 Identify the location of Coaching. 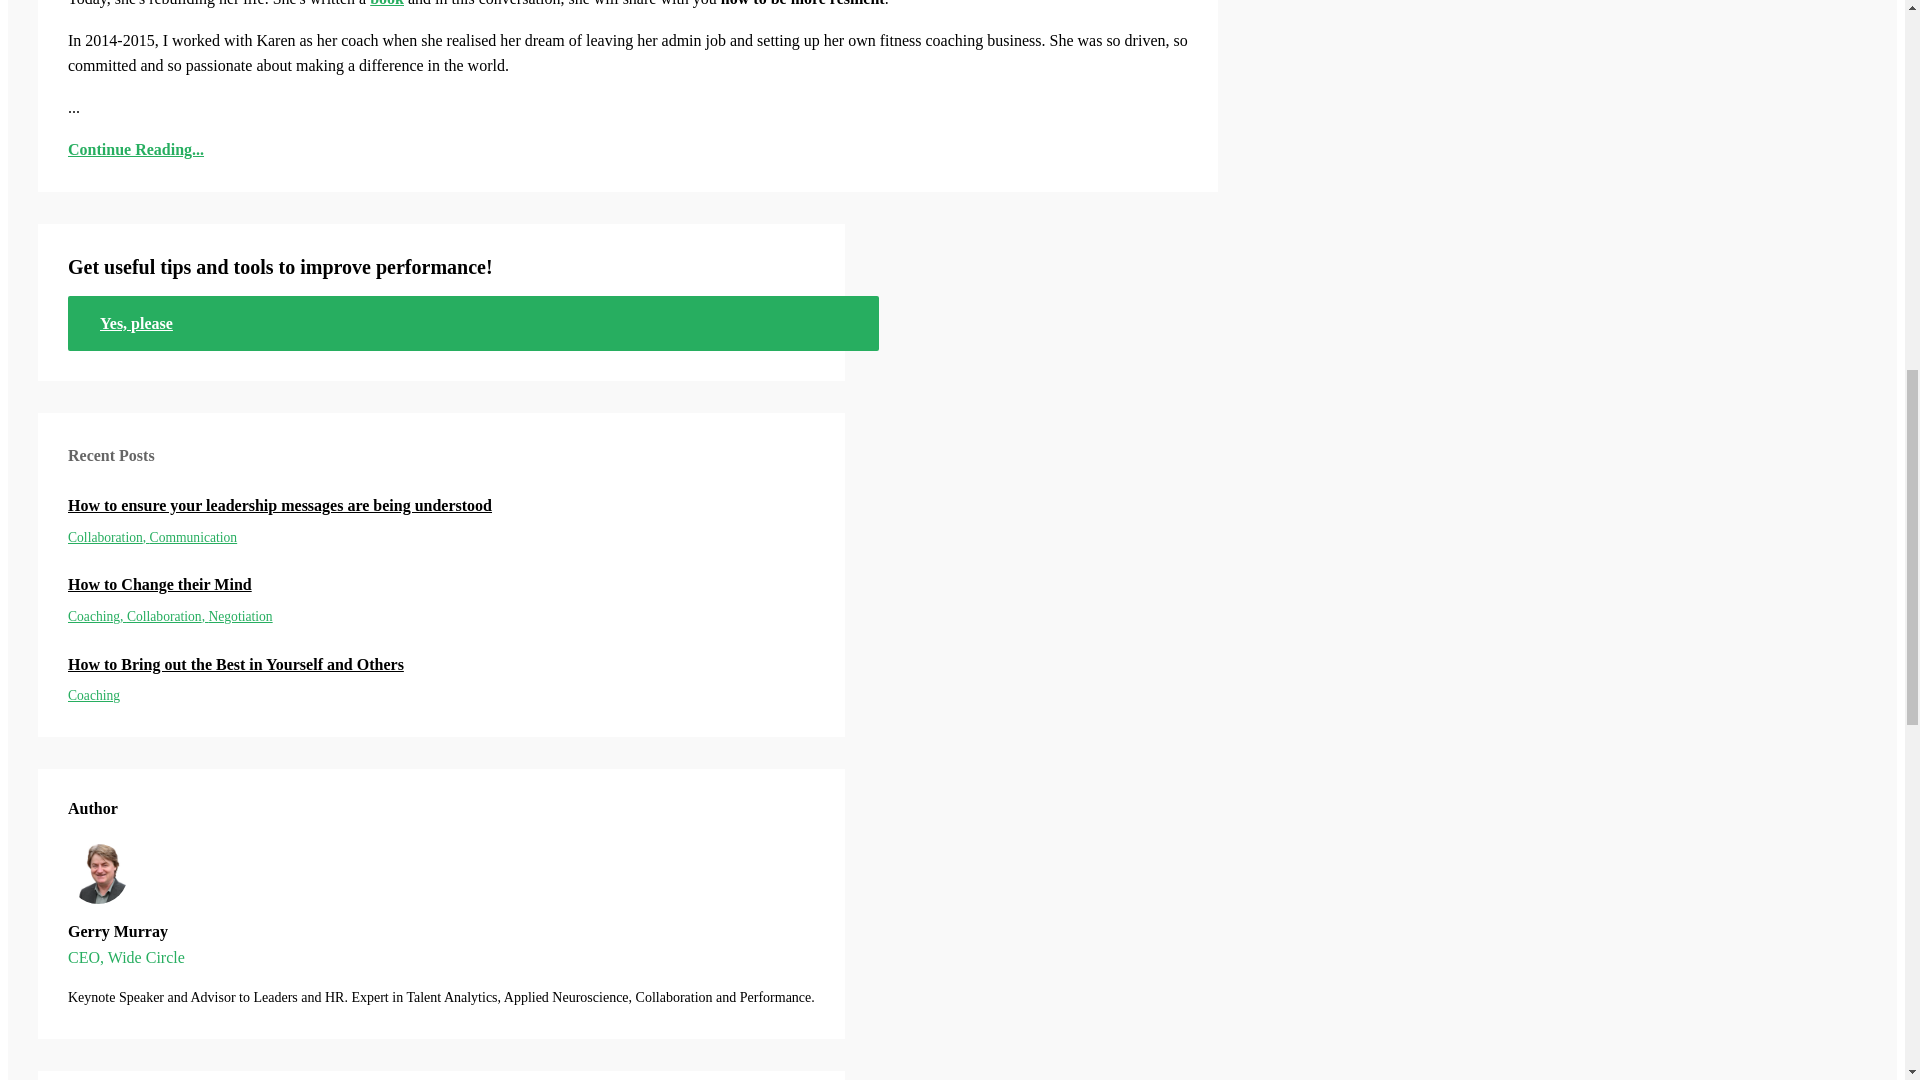
(96, 616).